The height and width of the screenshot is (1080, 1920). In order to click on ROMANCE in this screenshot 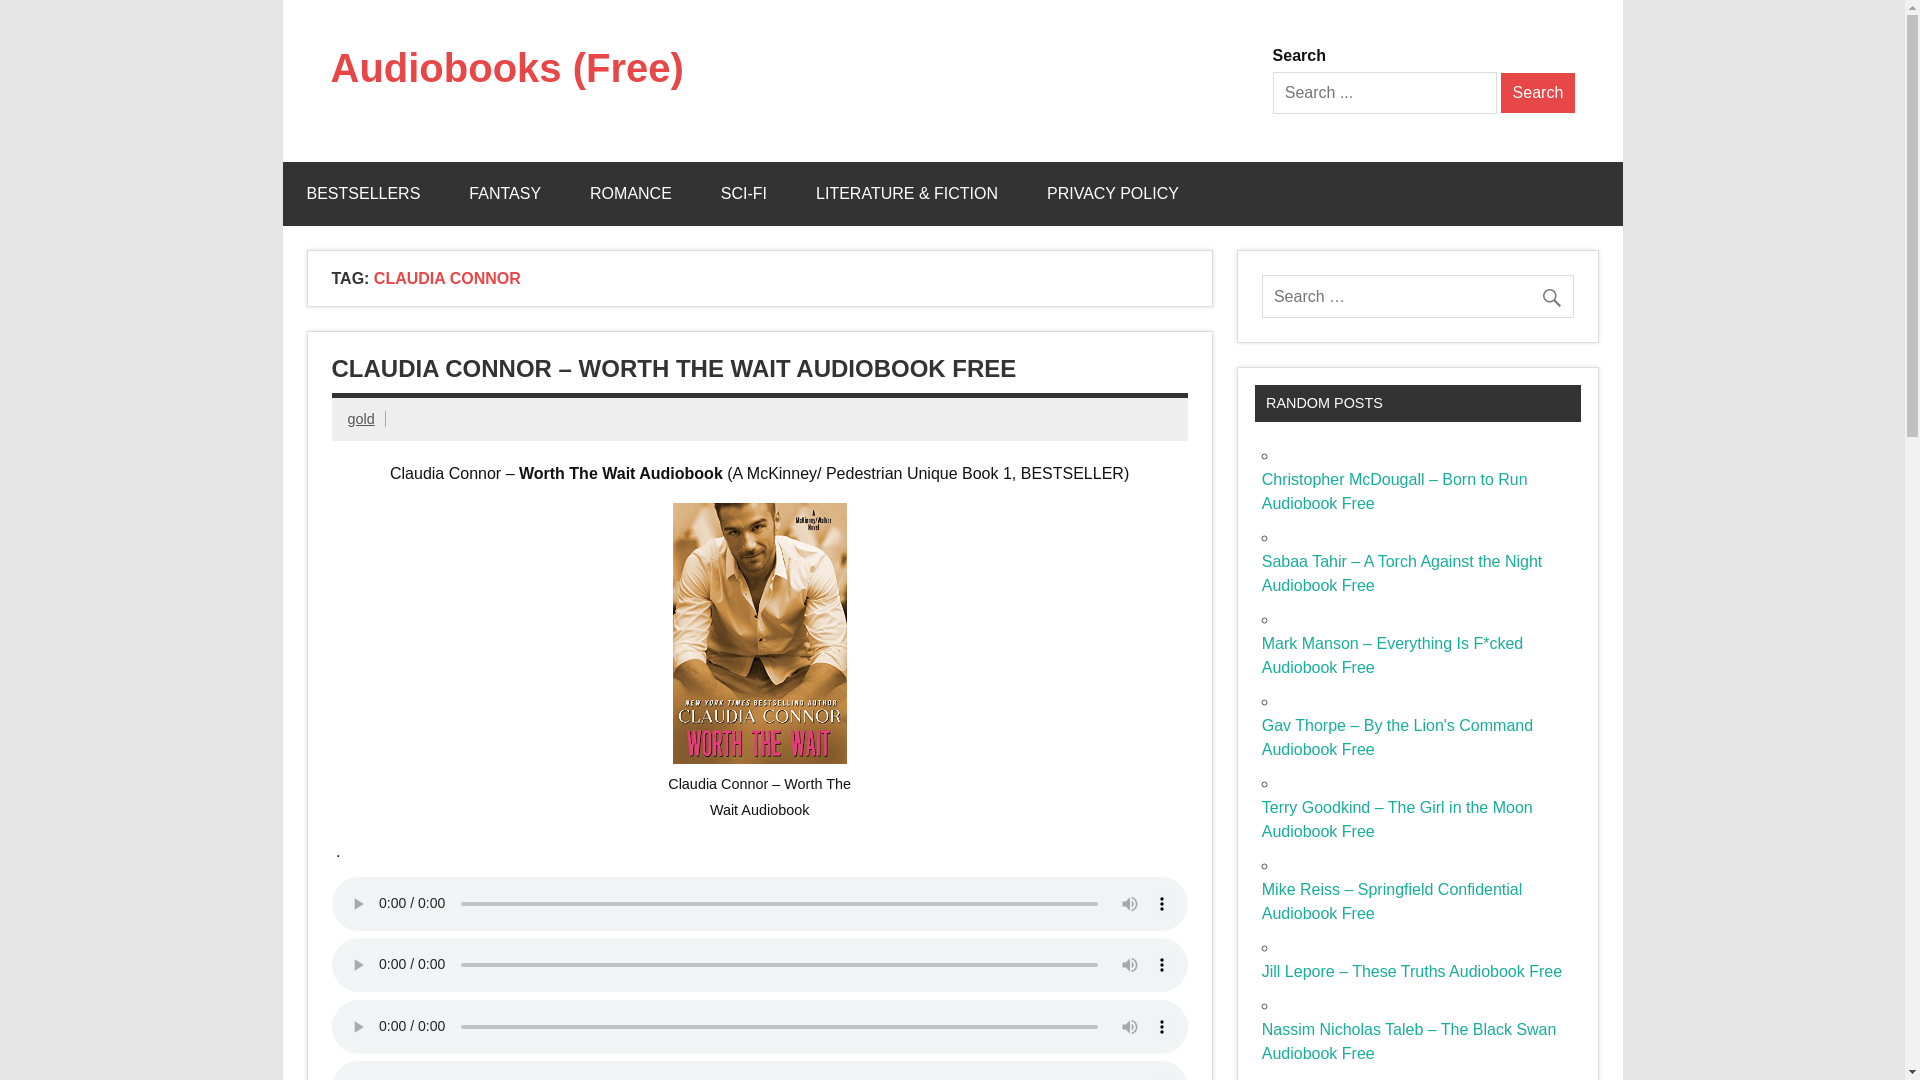, I will do `click(630, 194)`.